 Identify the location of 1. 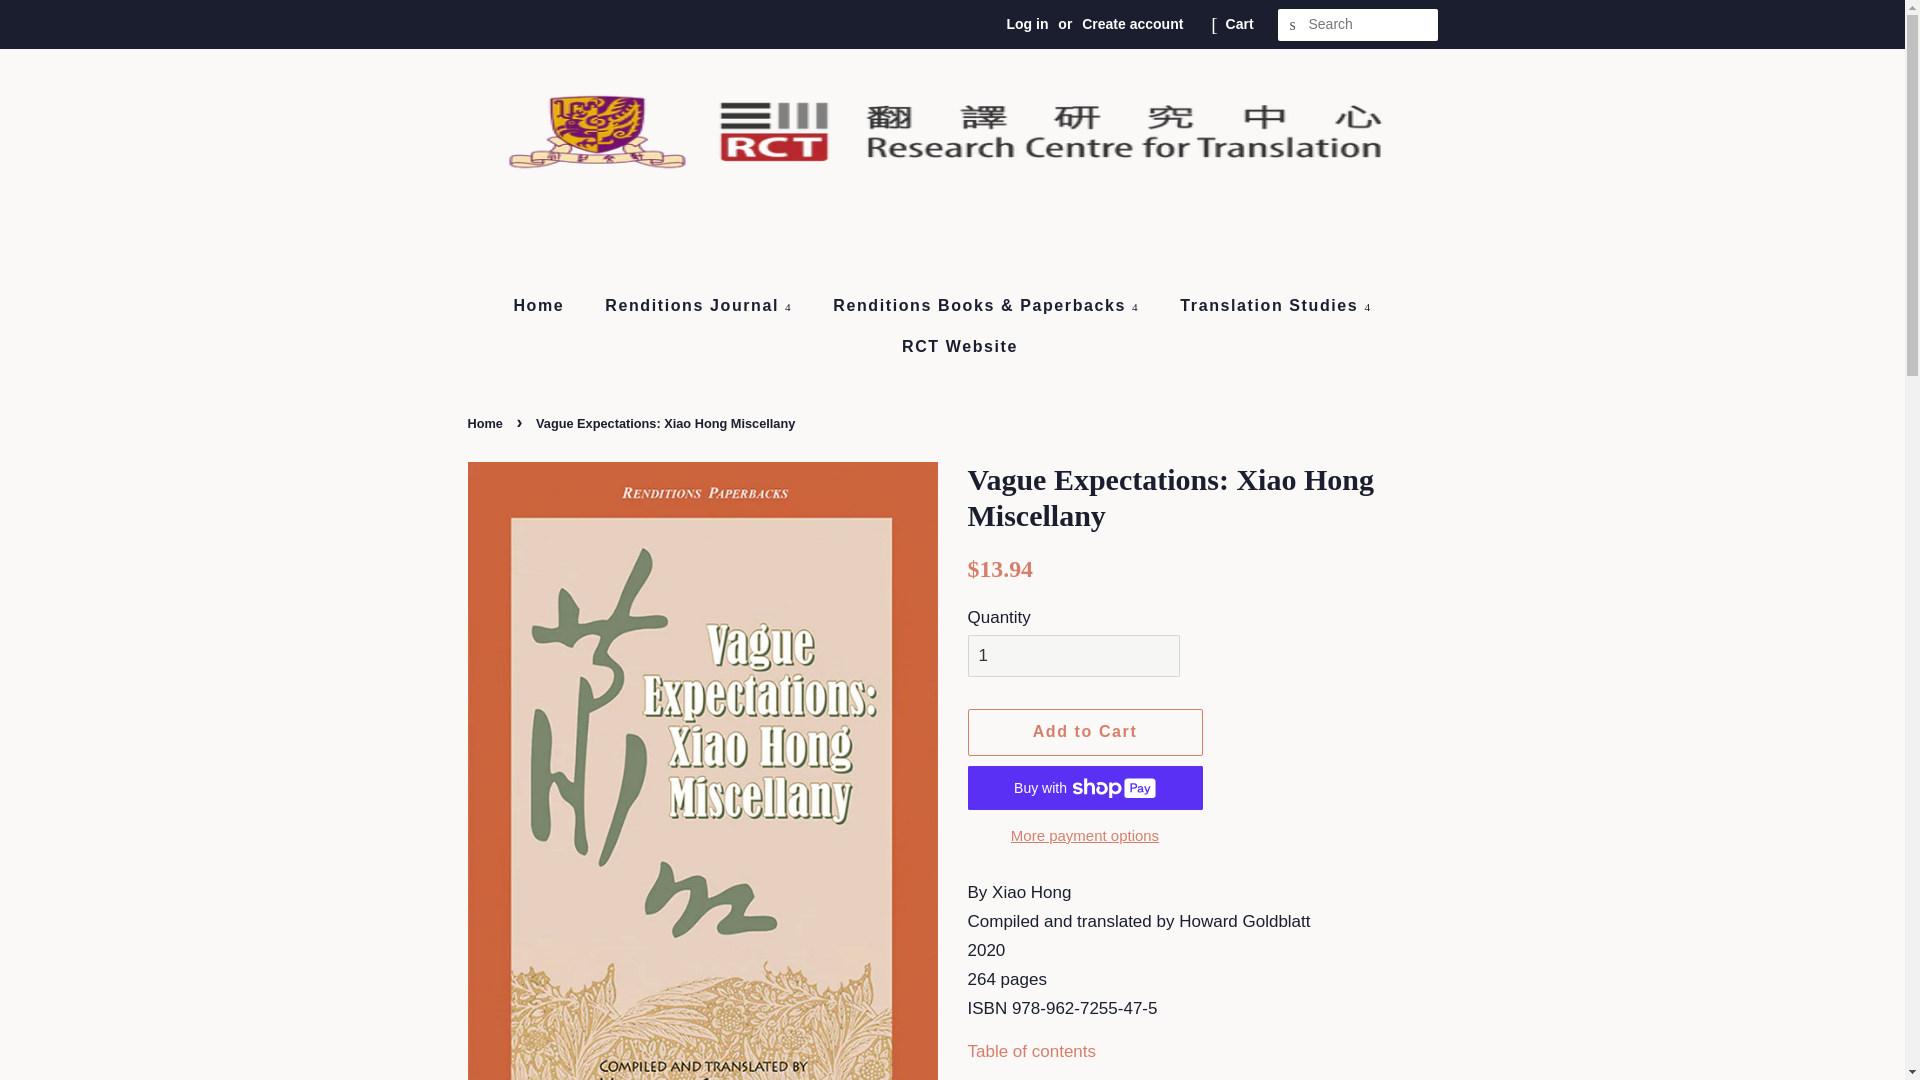
(1074, 656).